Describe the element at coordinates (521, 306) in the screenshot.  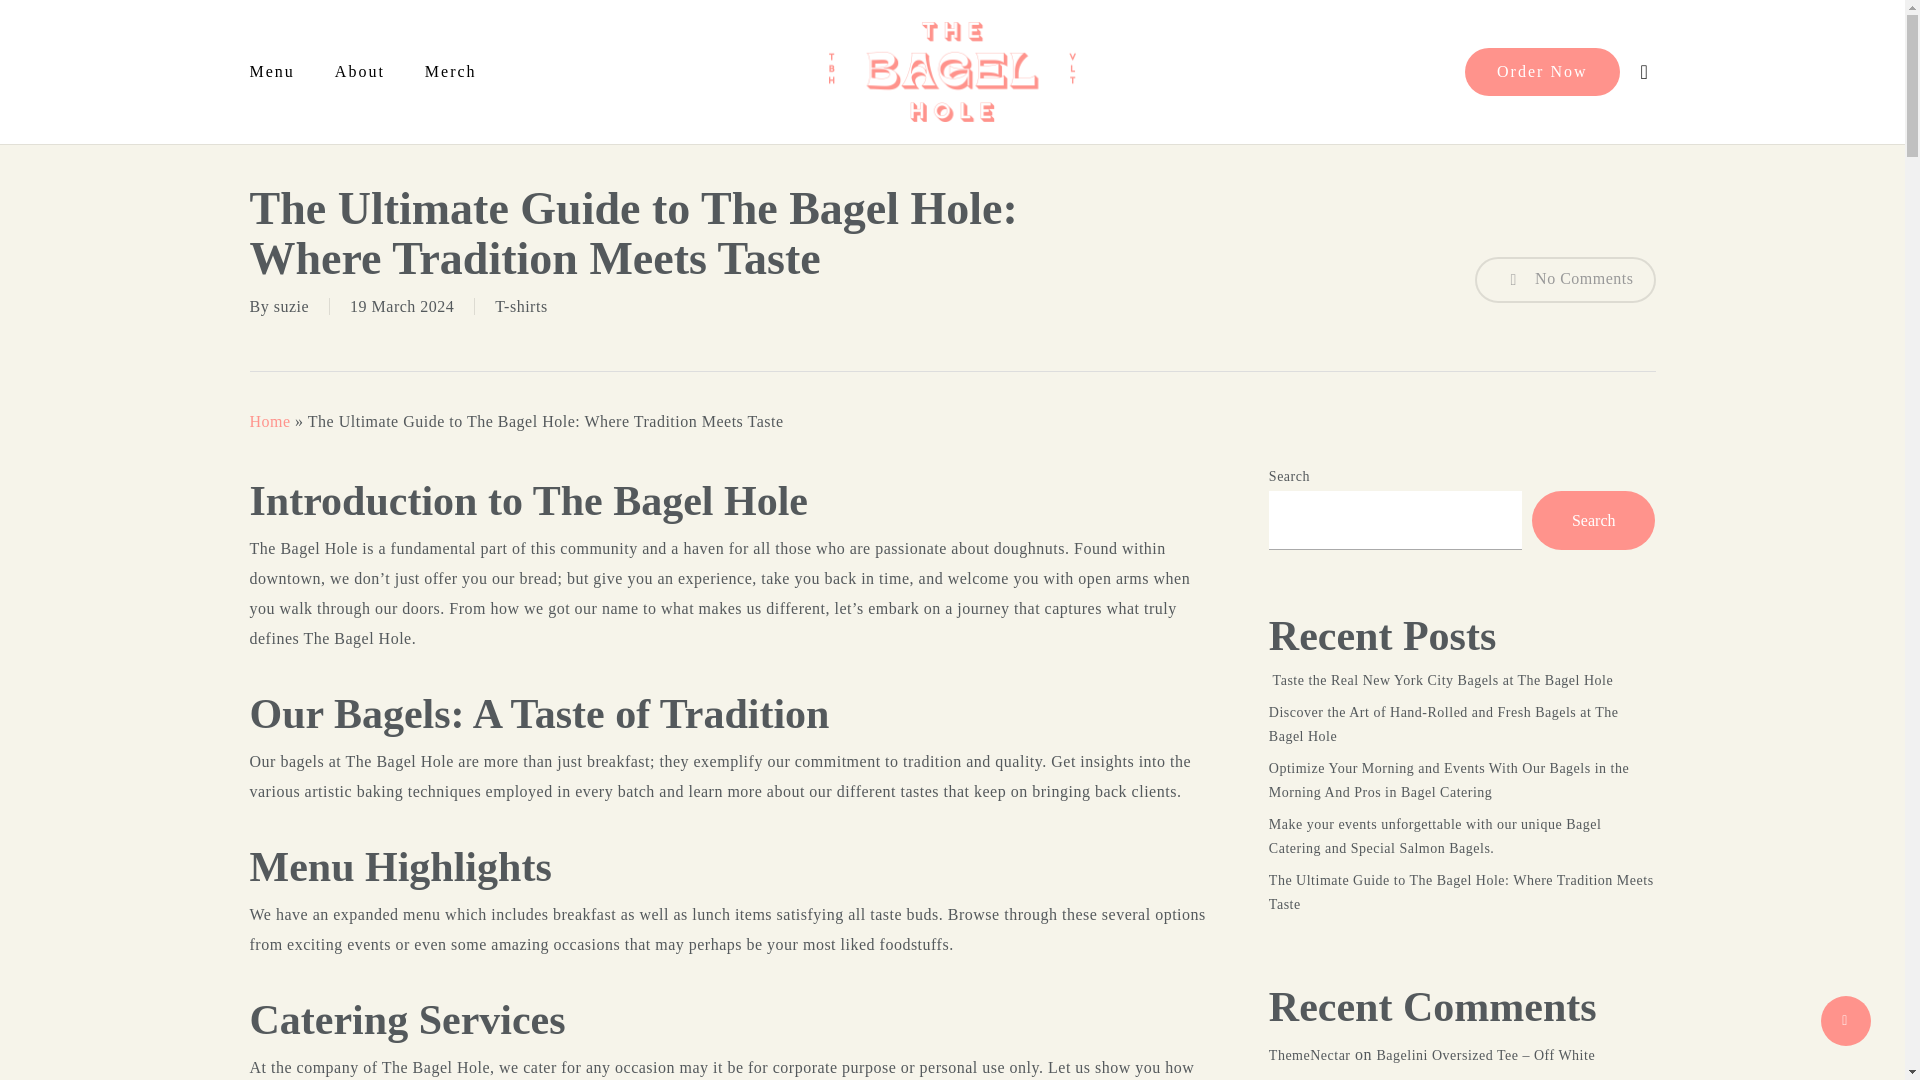
I see `T-shirts` at that location.